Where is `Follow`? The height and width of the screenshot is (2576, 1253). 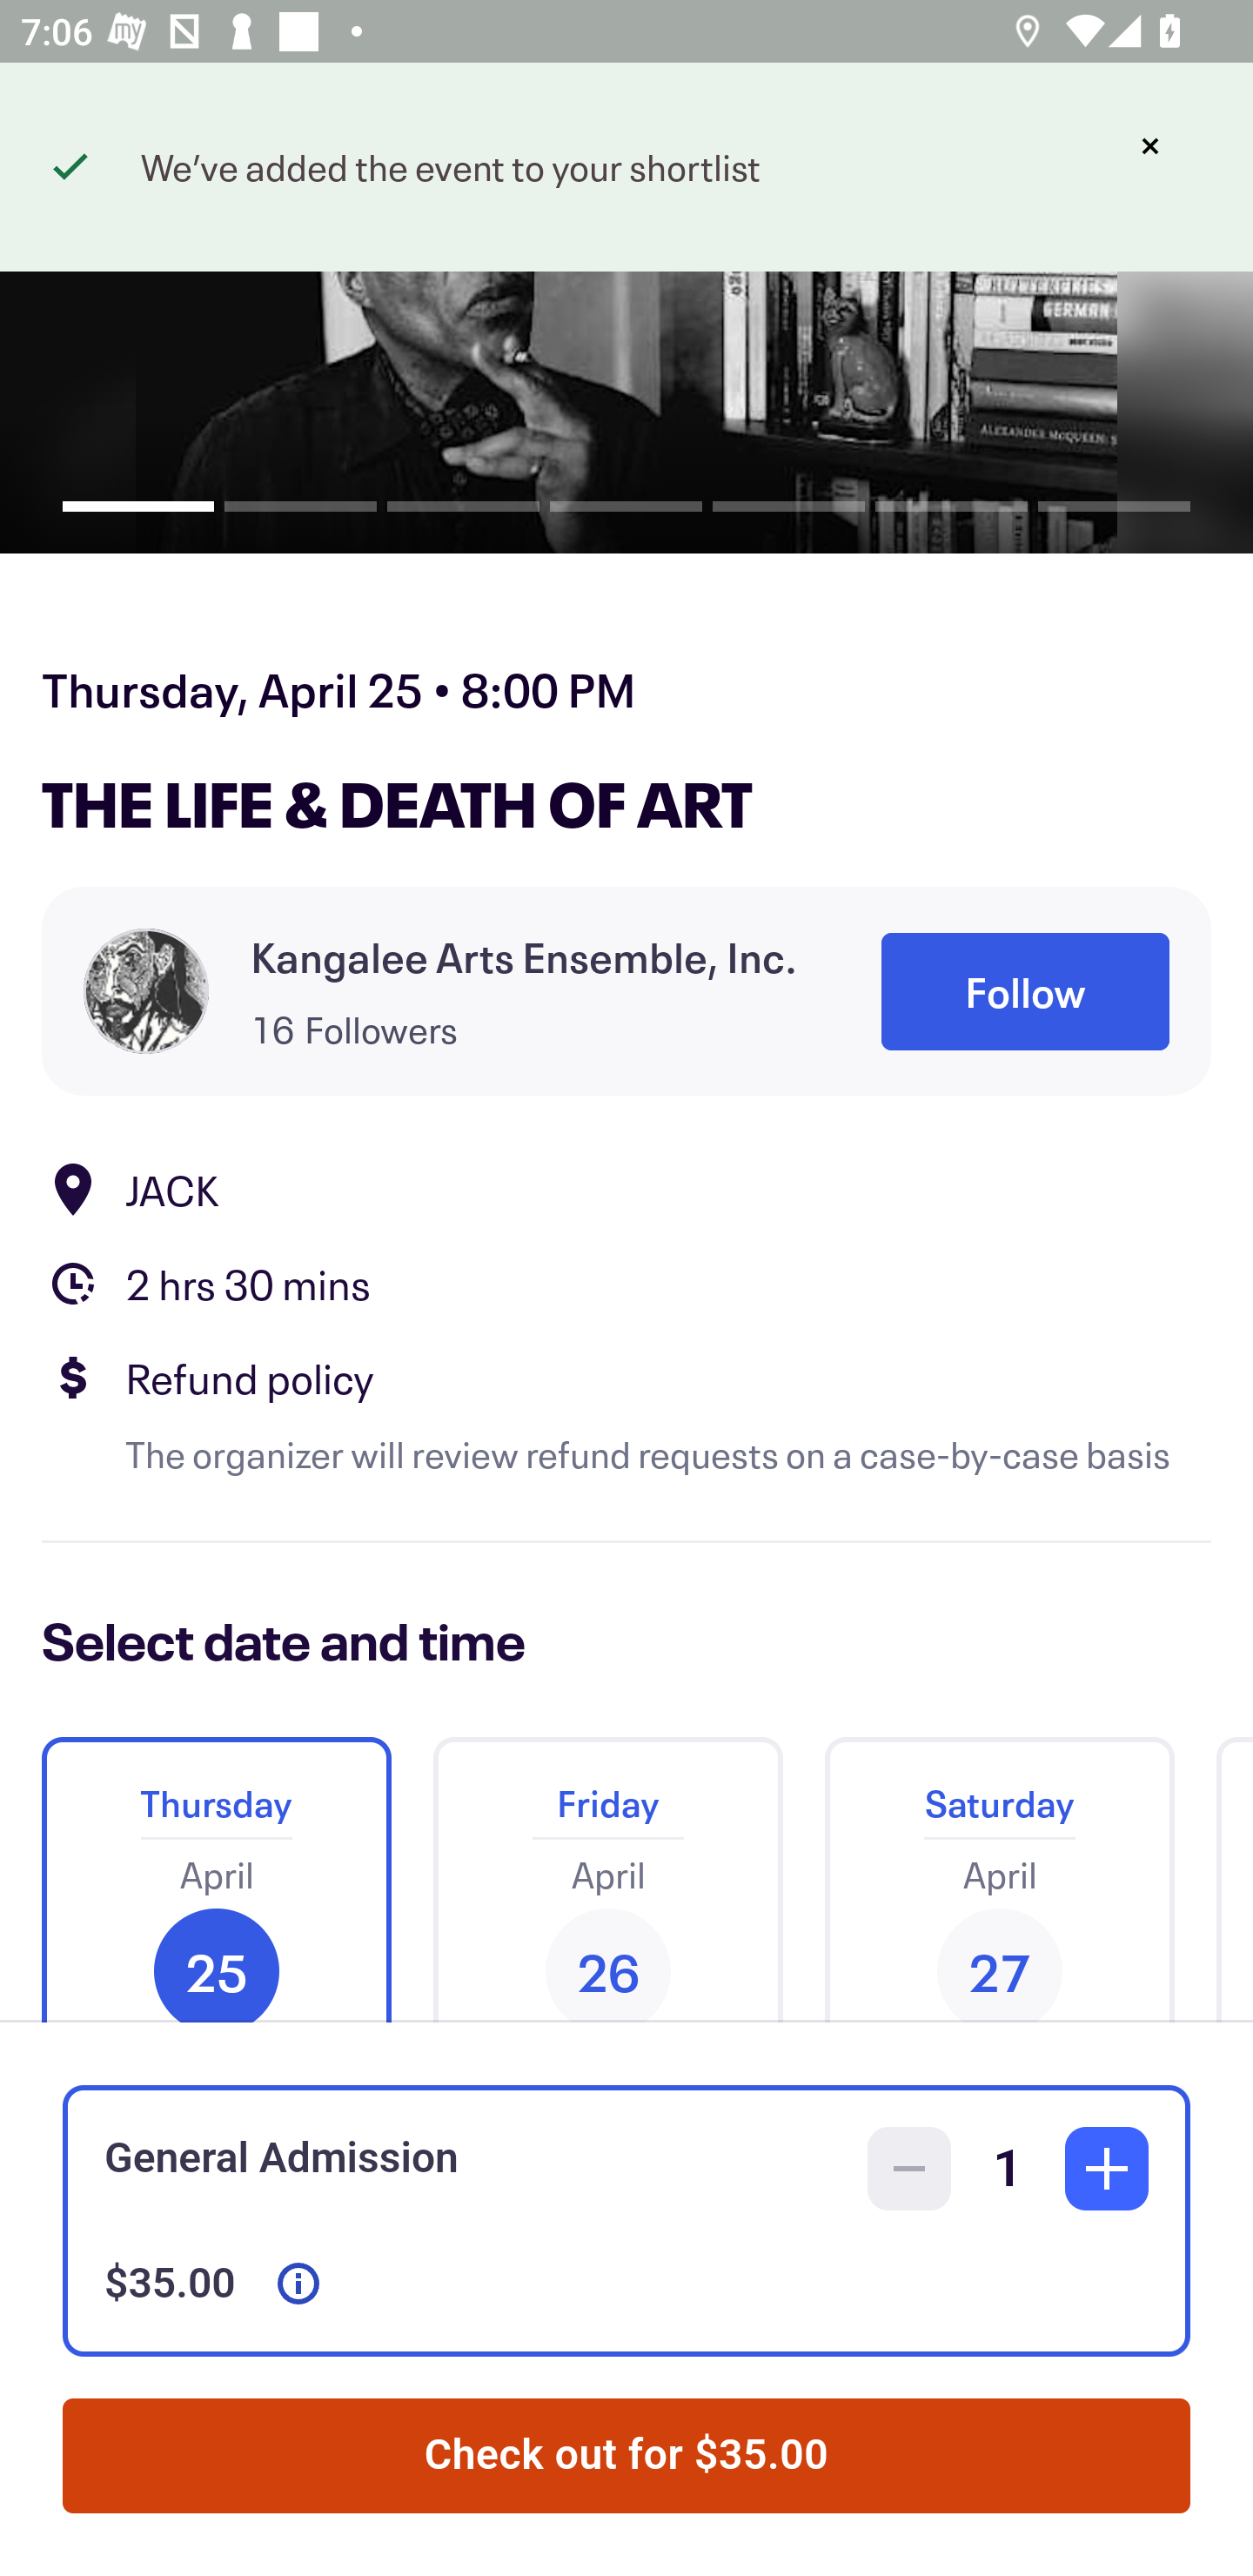
Follow is located at coordinates (1025, 991).